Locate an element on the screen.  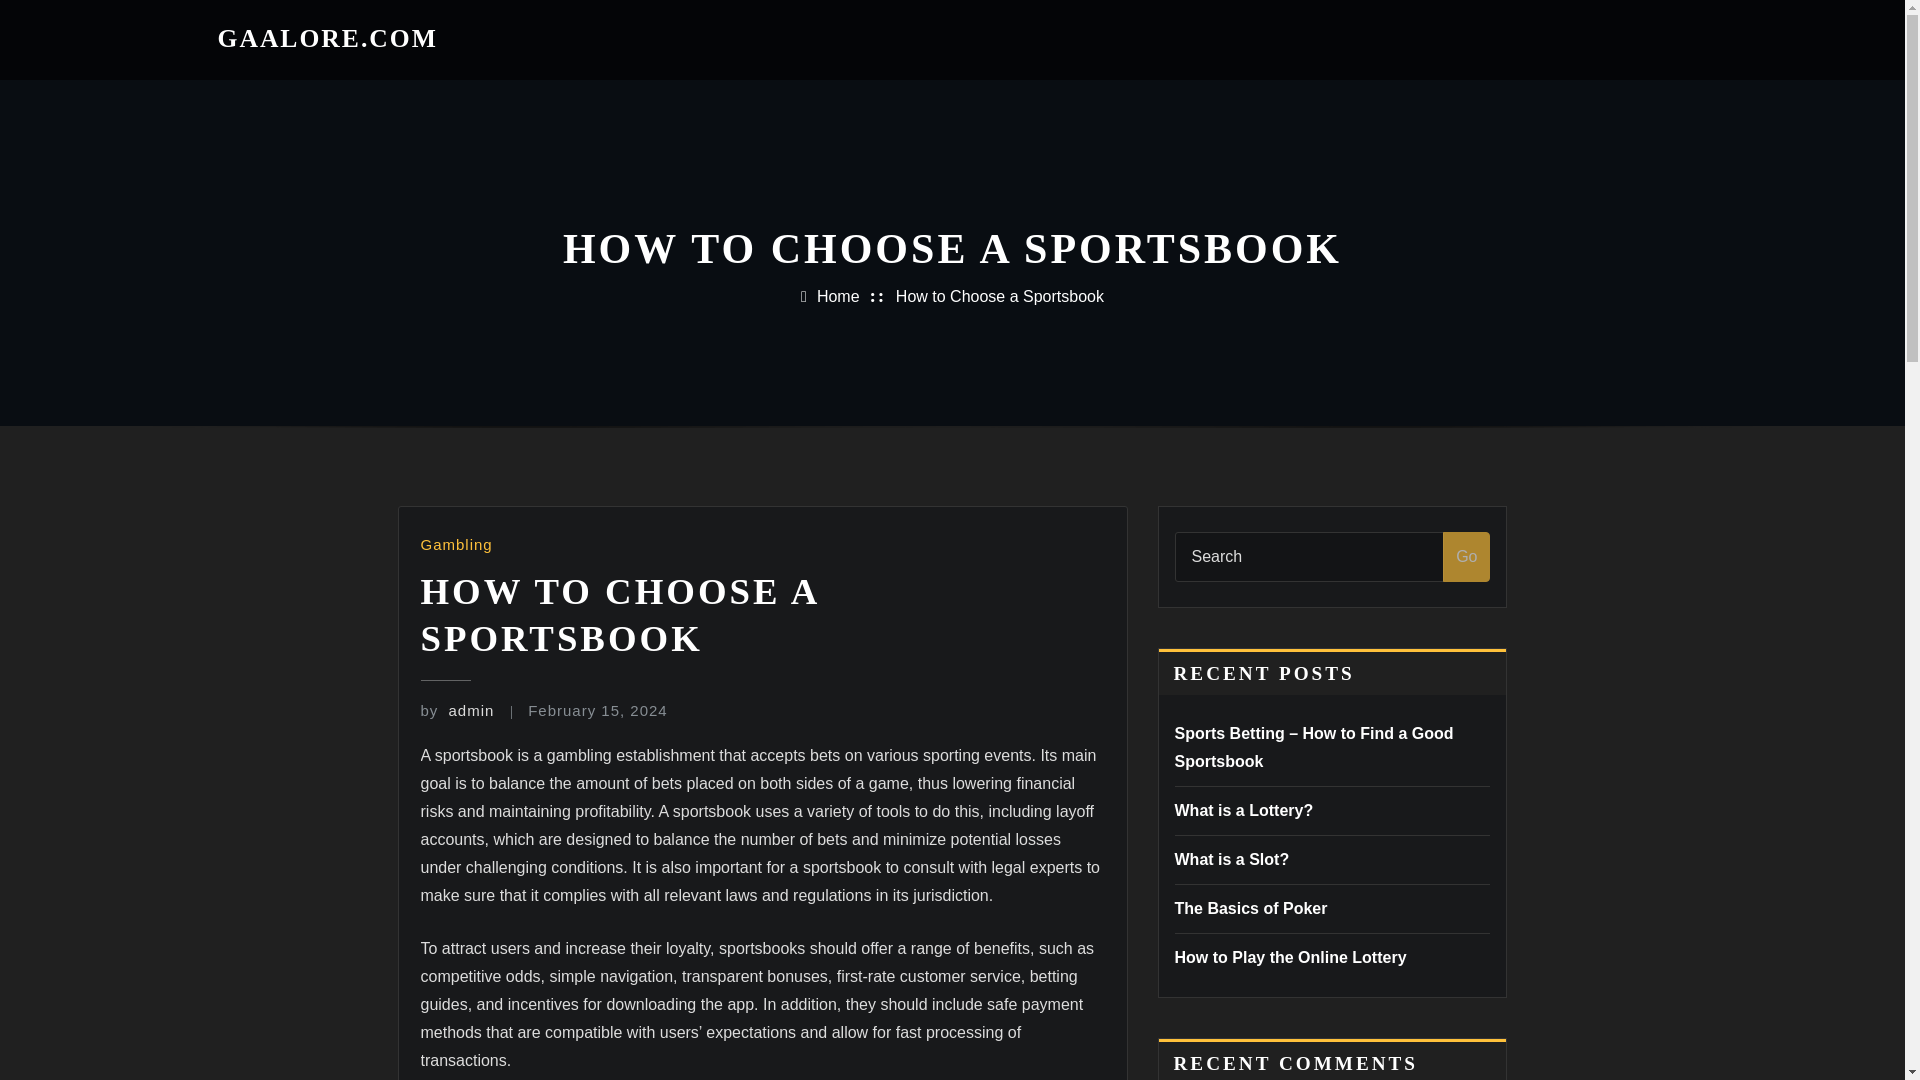
by admin is located at coordinates (456, 710).